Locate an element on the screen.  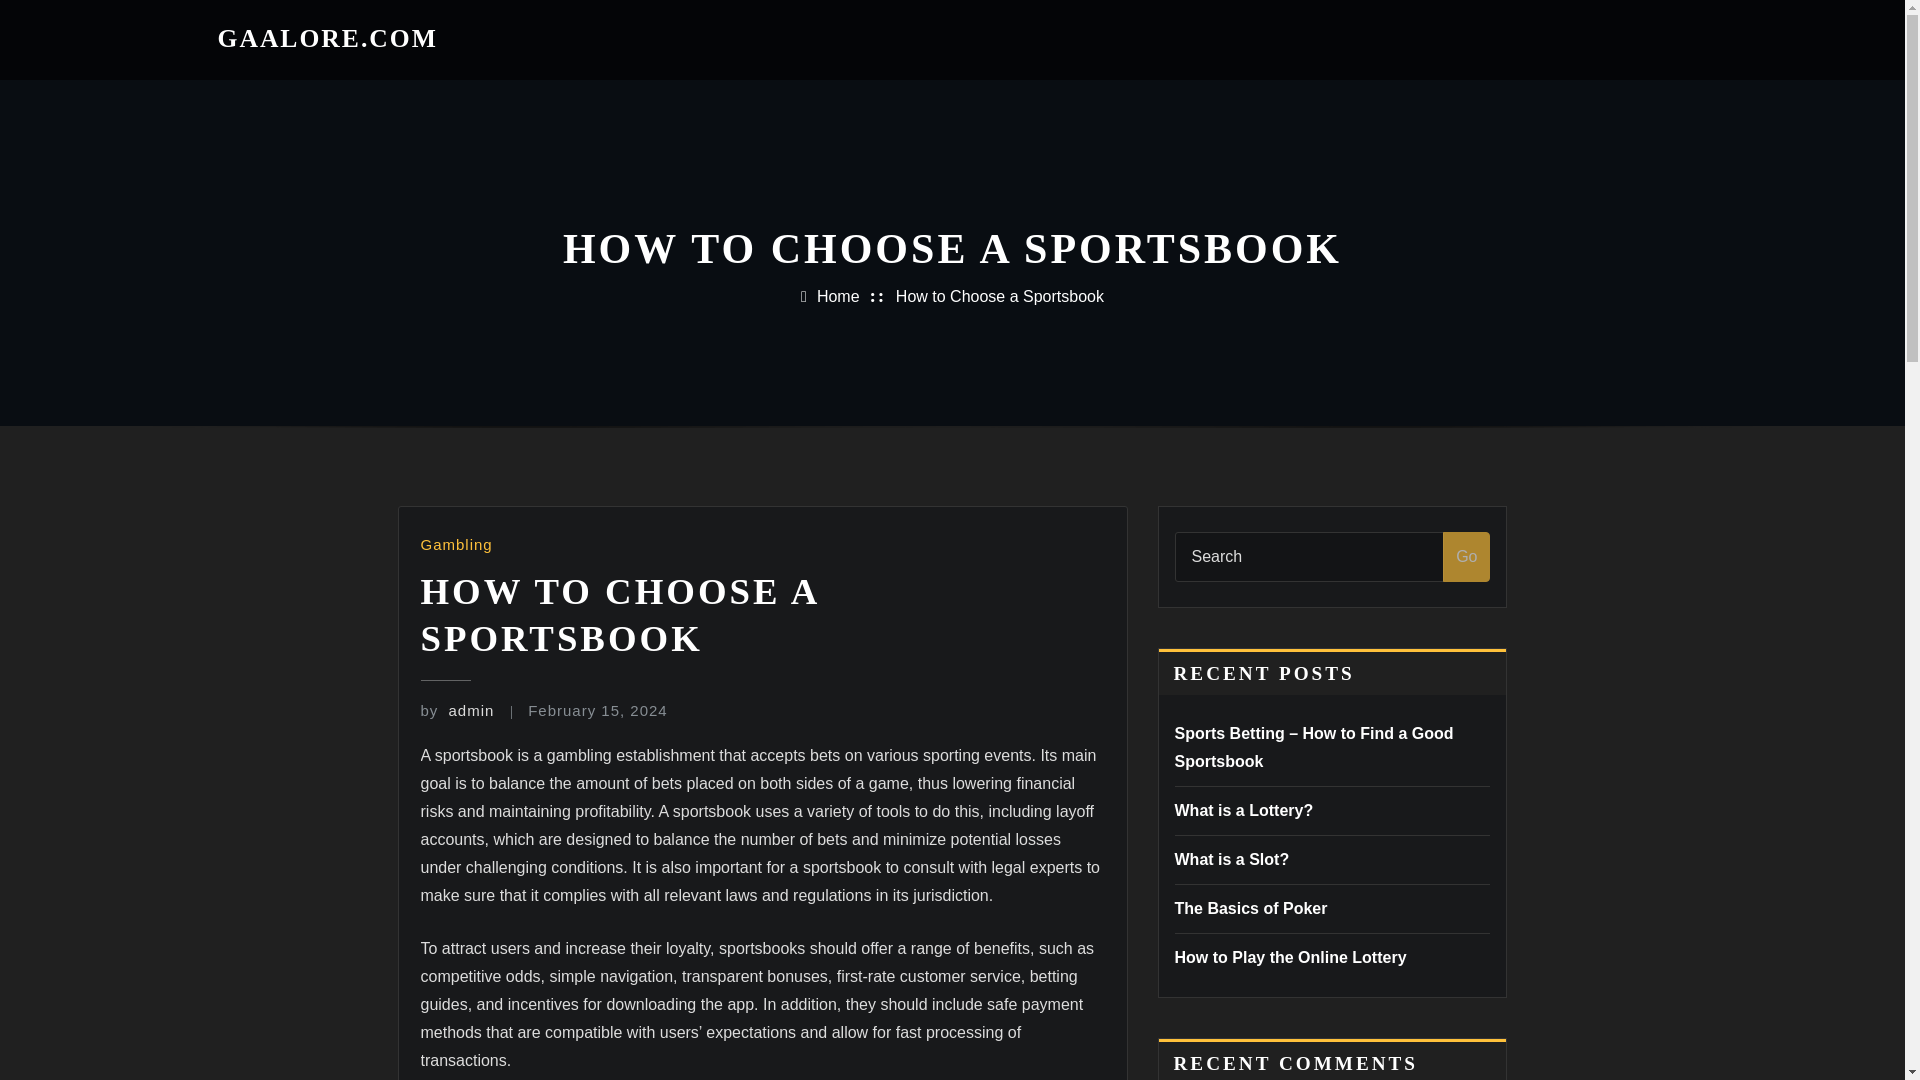
by admin is located at coordinates (456, 710).